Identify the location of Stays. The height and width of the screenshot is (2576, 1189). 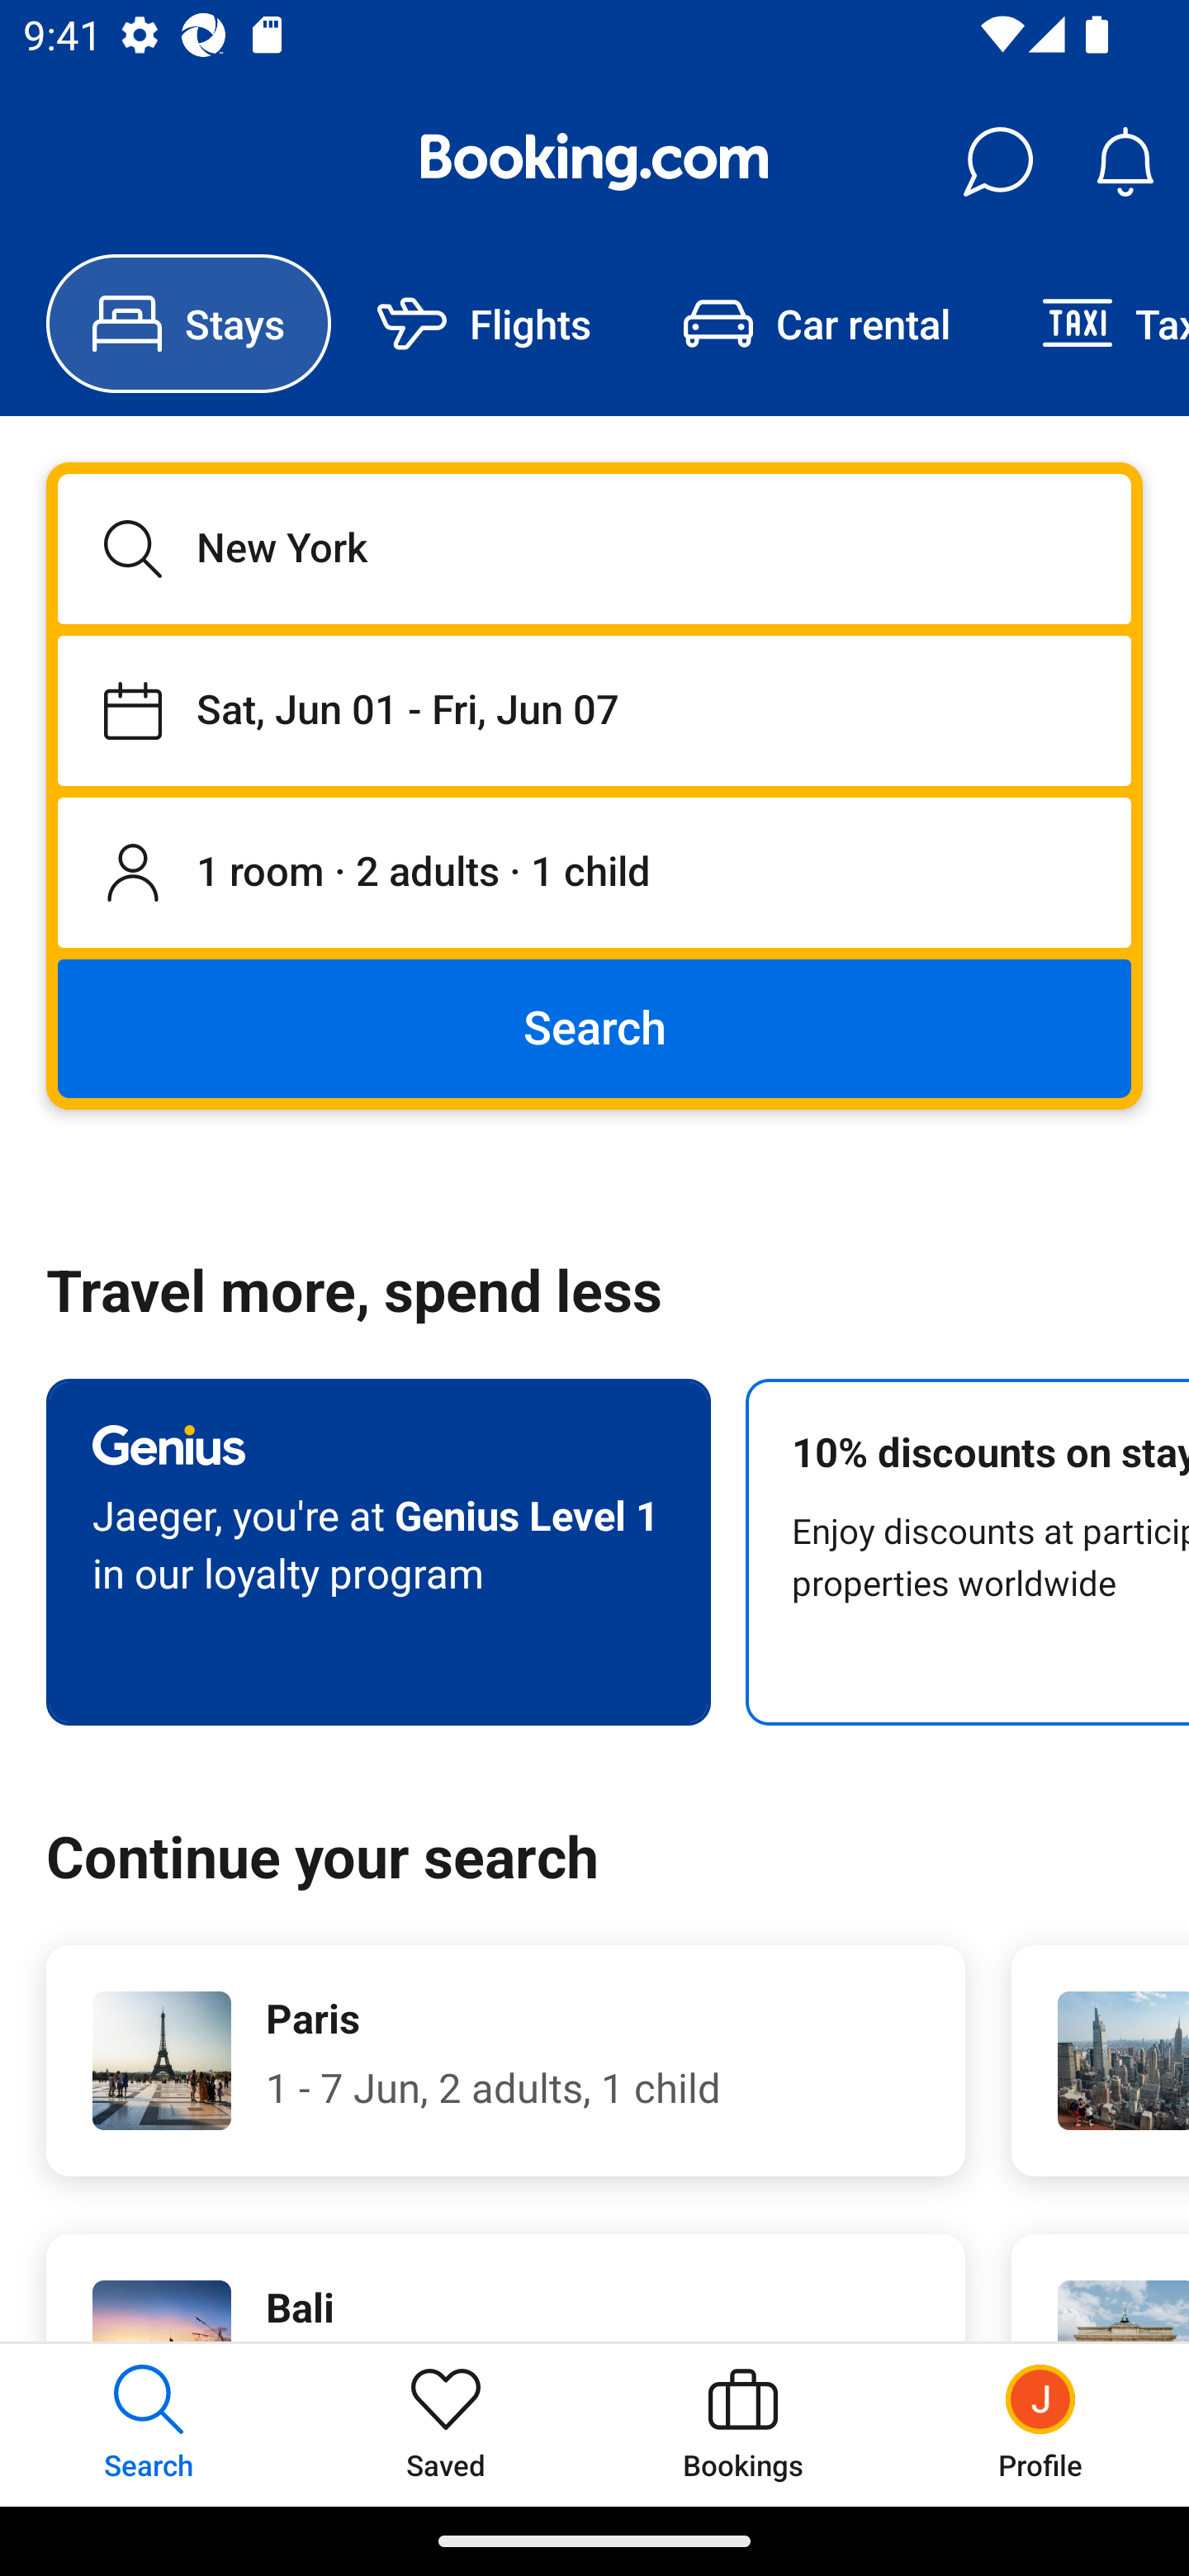
(188, 324).